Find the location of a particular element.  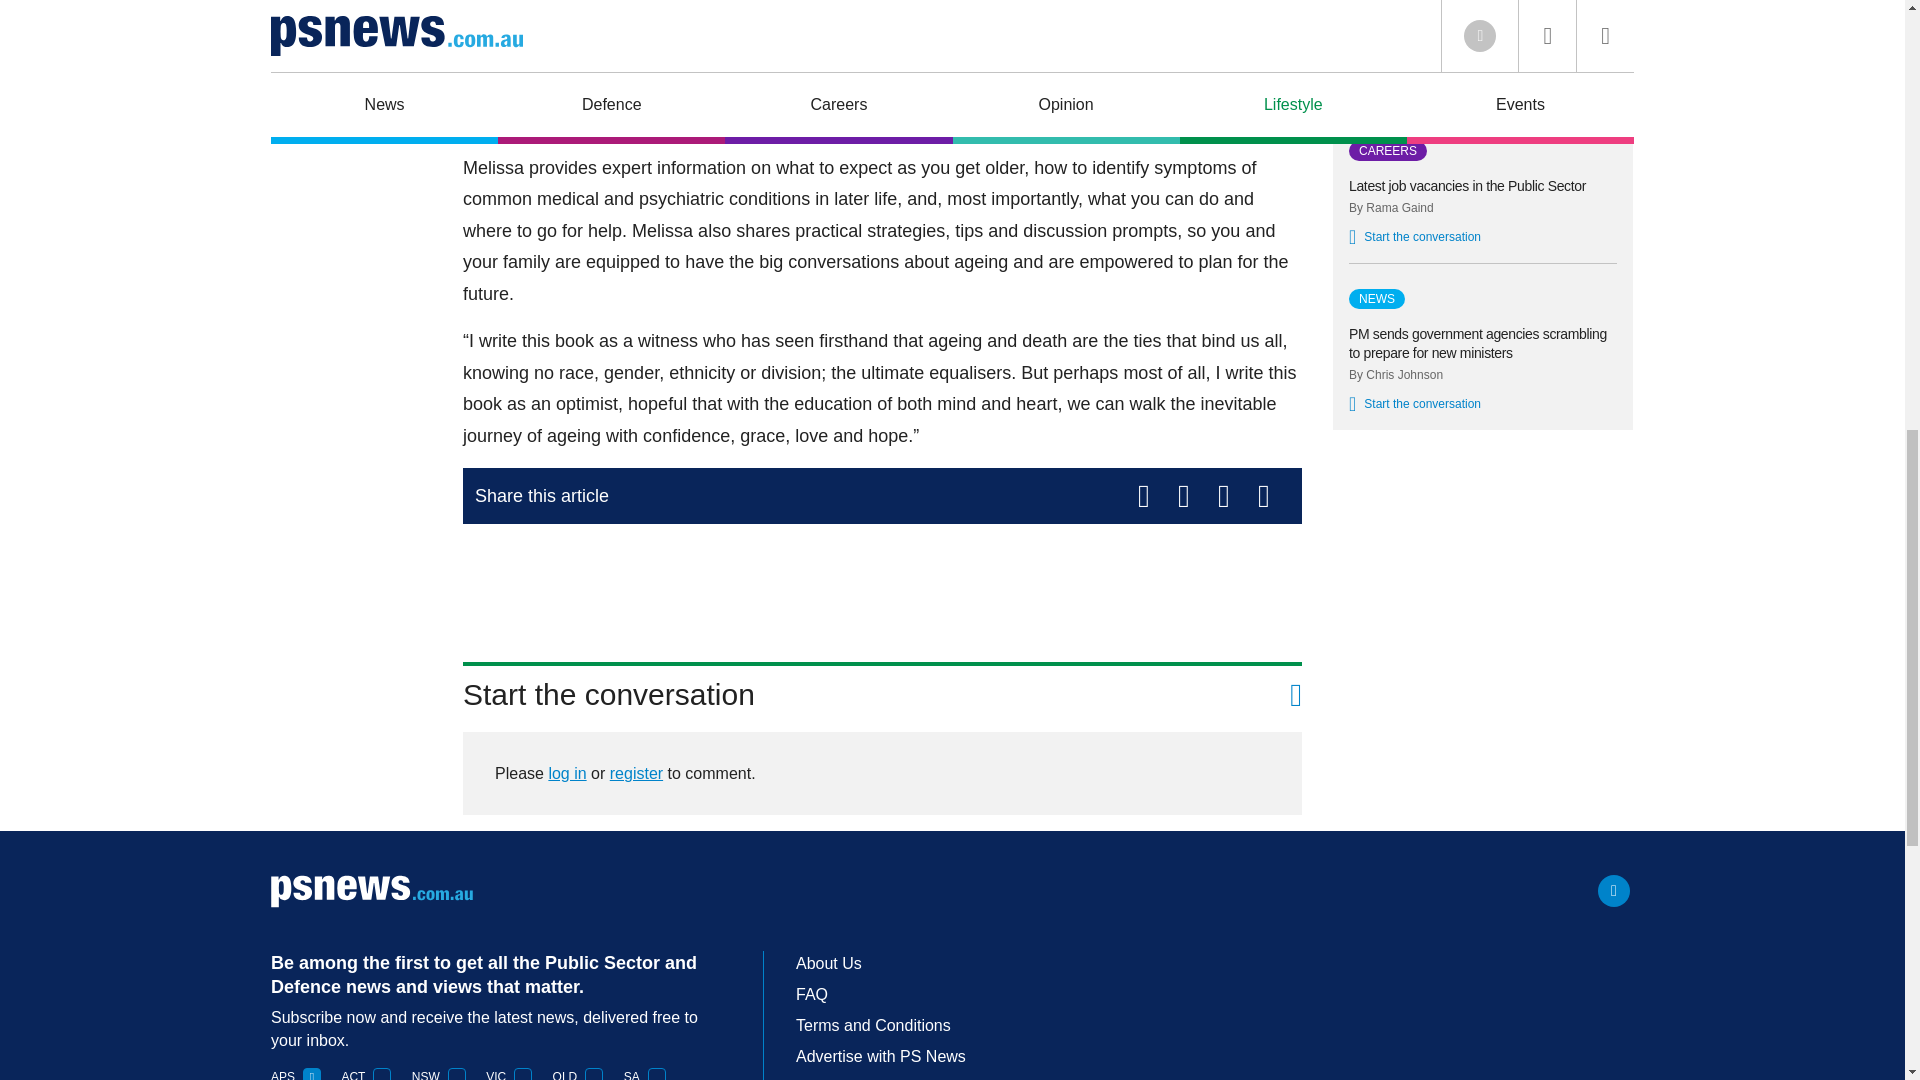

1 is located at coordinates (522, 1074).